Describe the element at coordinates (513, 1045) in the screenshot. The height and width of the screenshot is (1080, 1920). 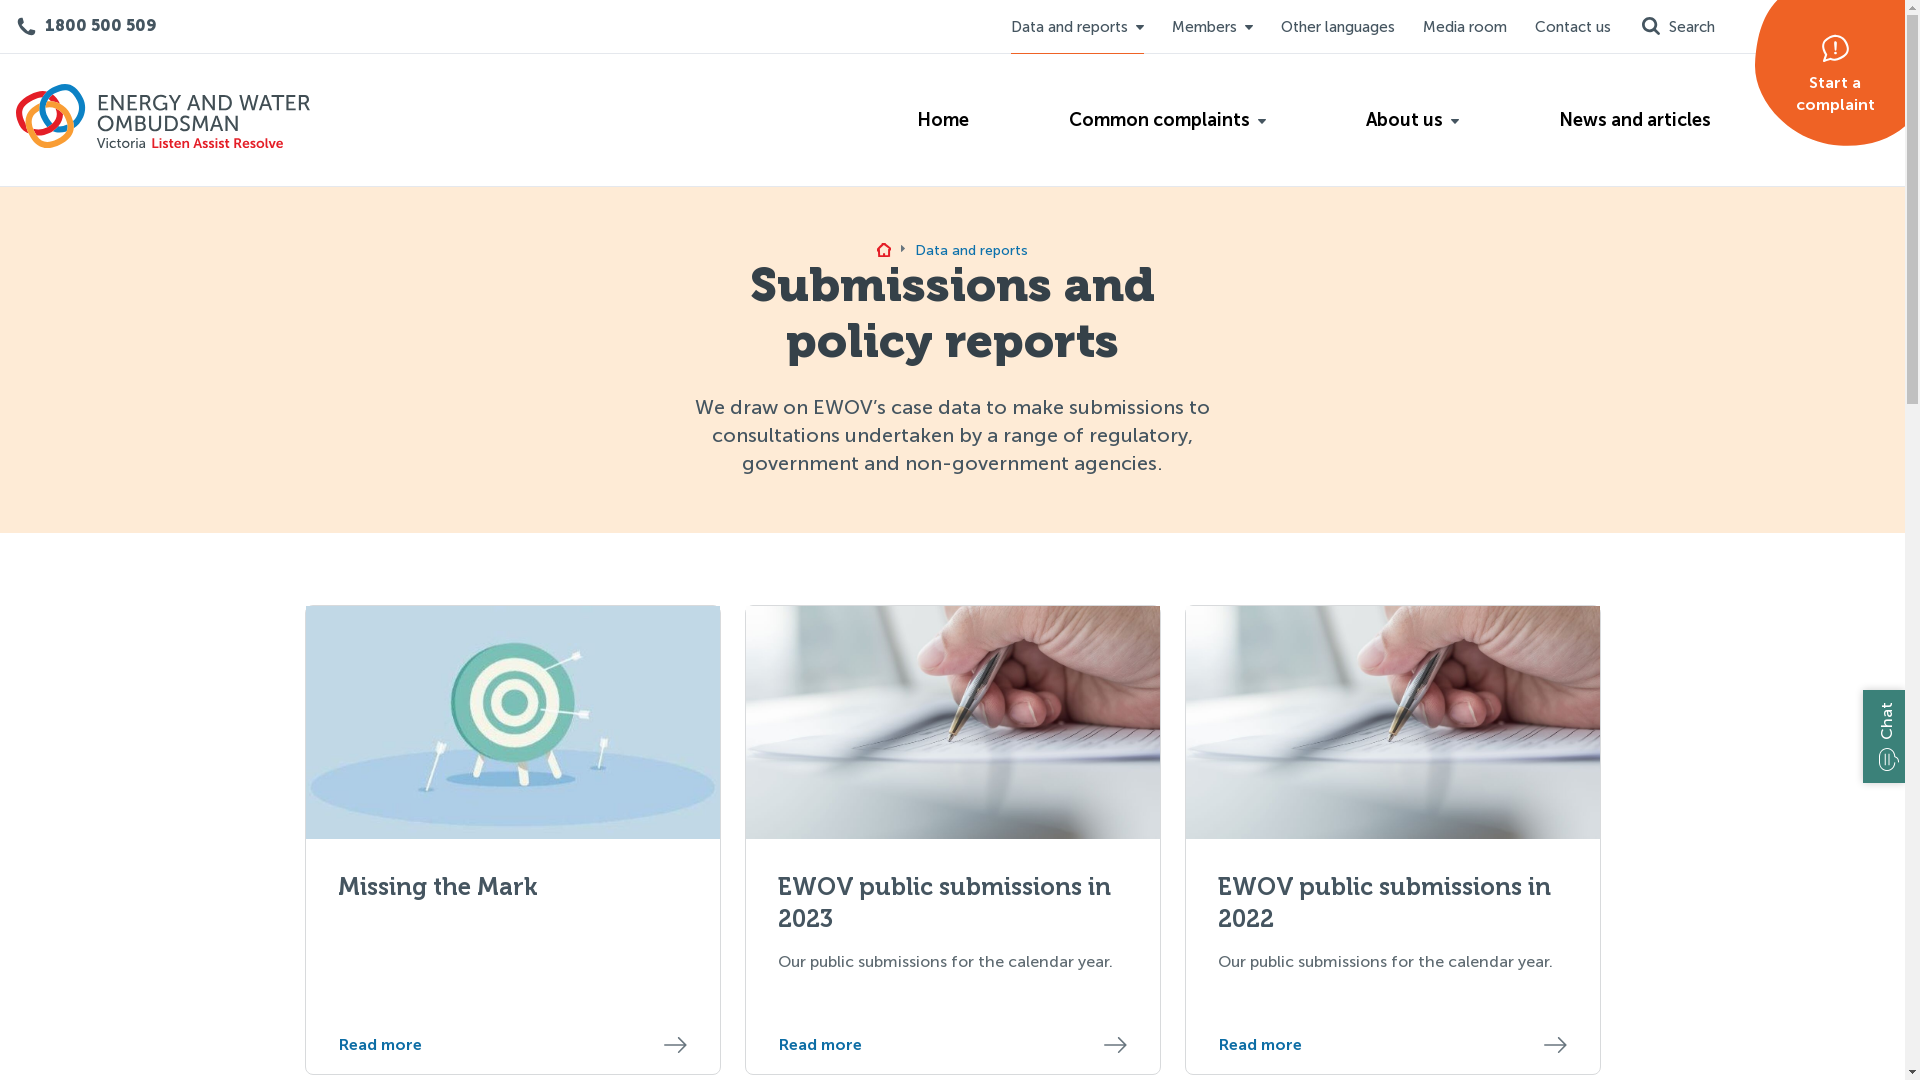
I see `Read more` at that location.